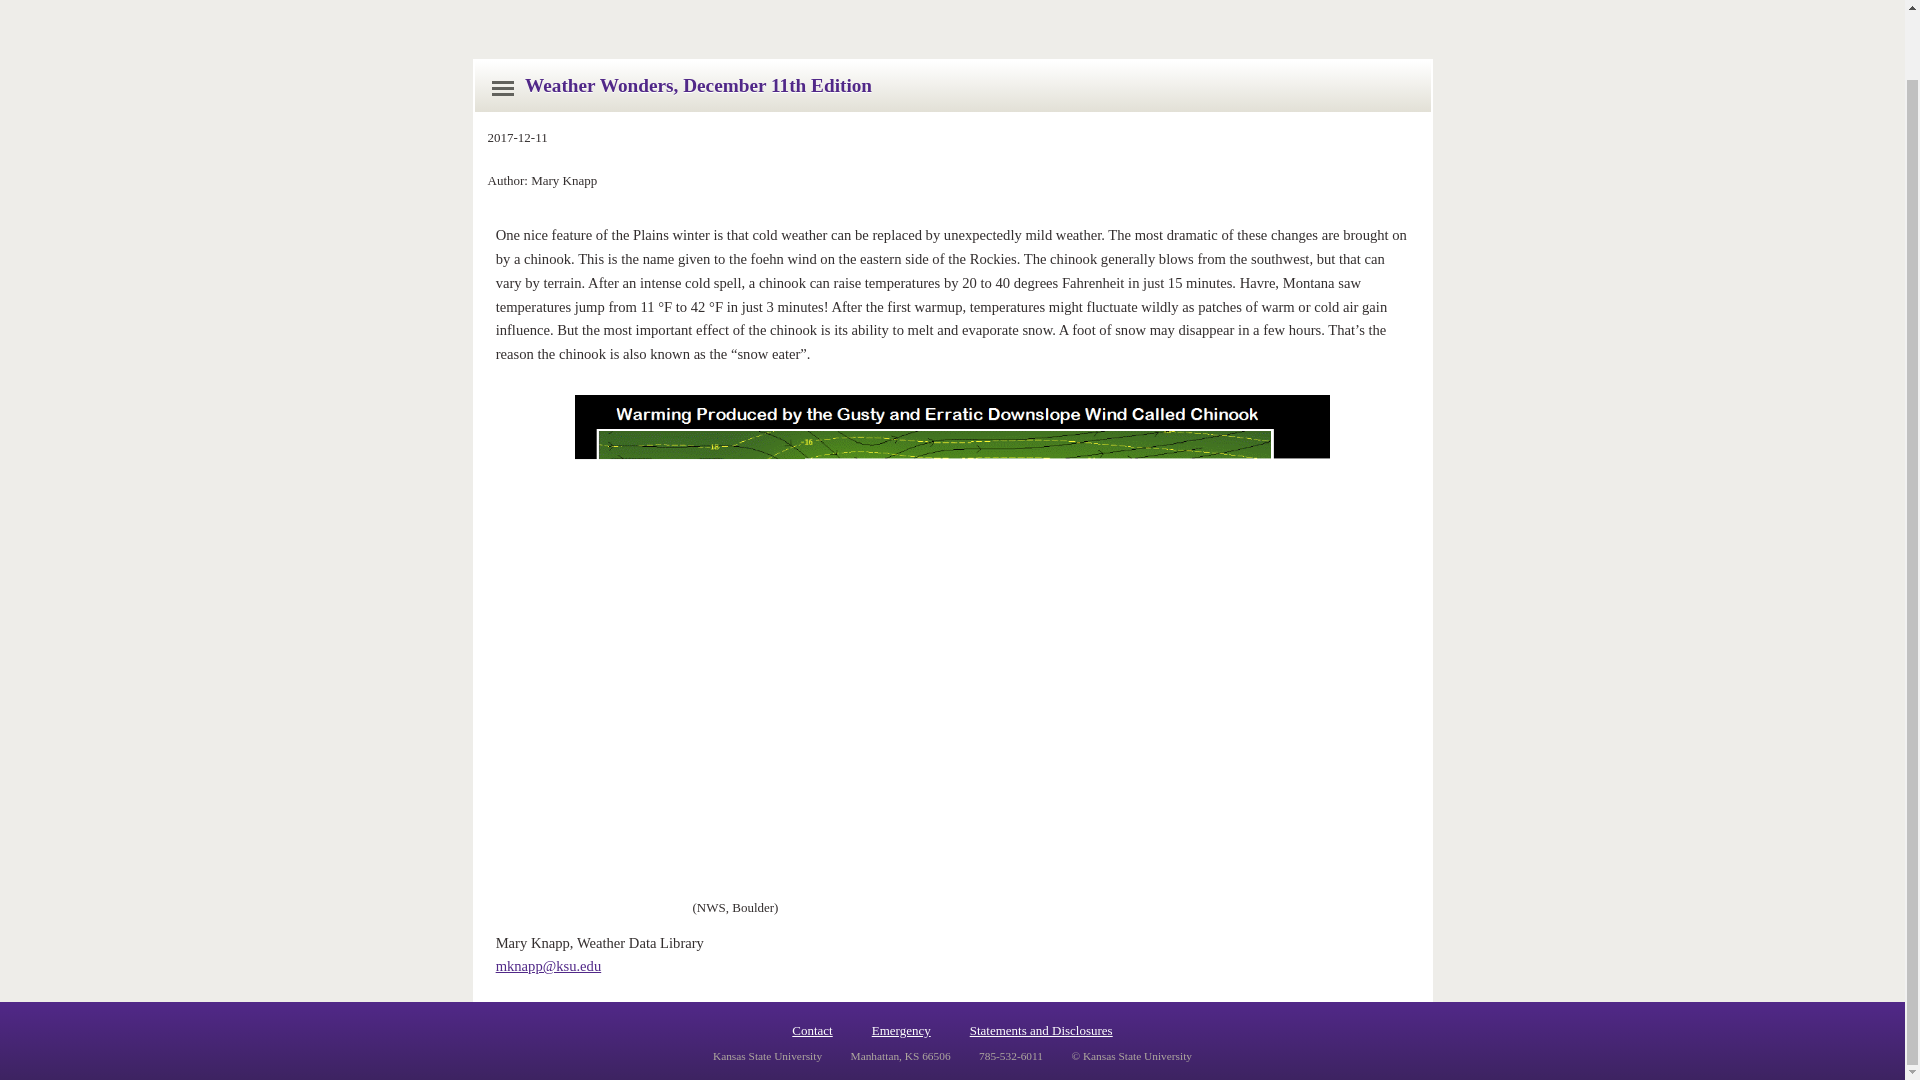 The width and height of the screenshot is (1920, 1080). What do you see at coordinates (502, 88) in the screenshot?
I see `menu` at bounding box center [502, 88].